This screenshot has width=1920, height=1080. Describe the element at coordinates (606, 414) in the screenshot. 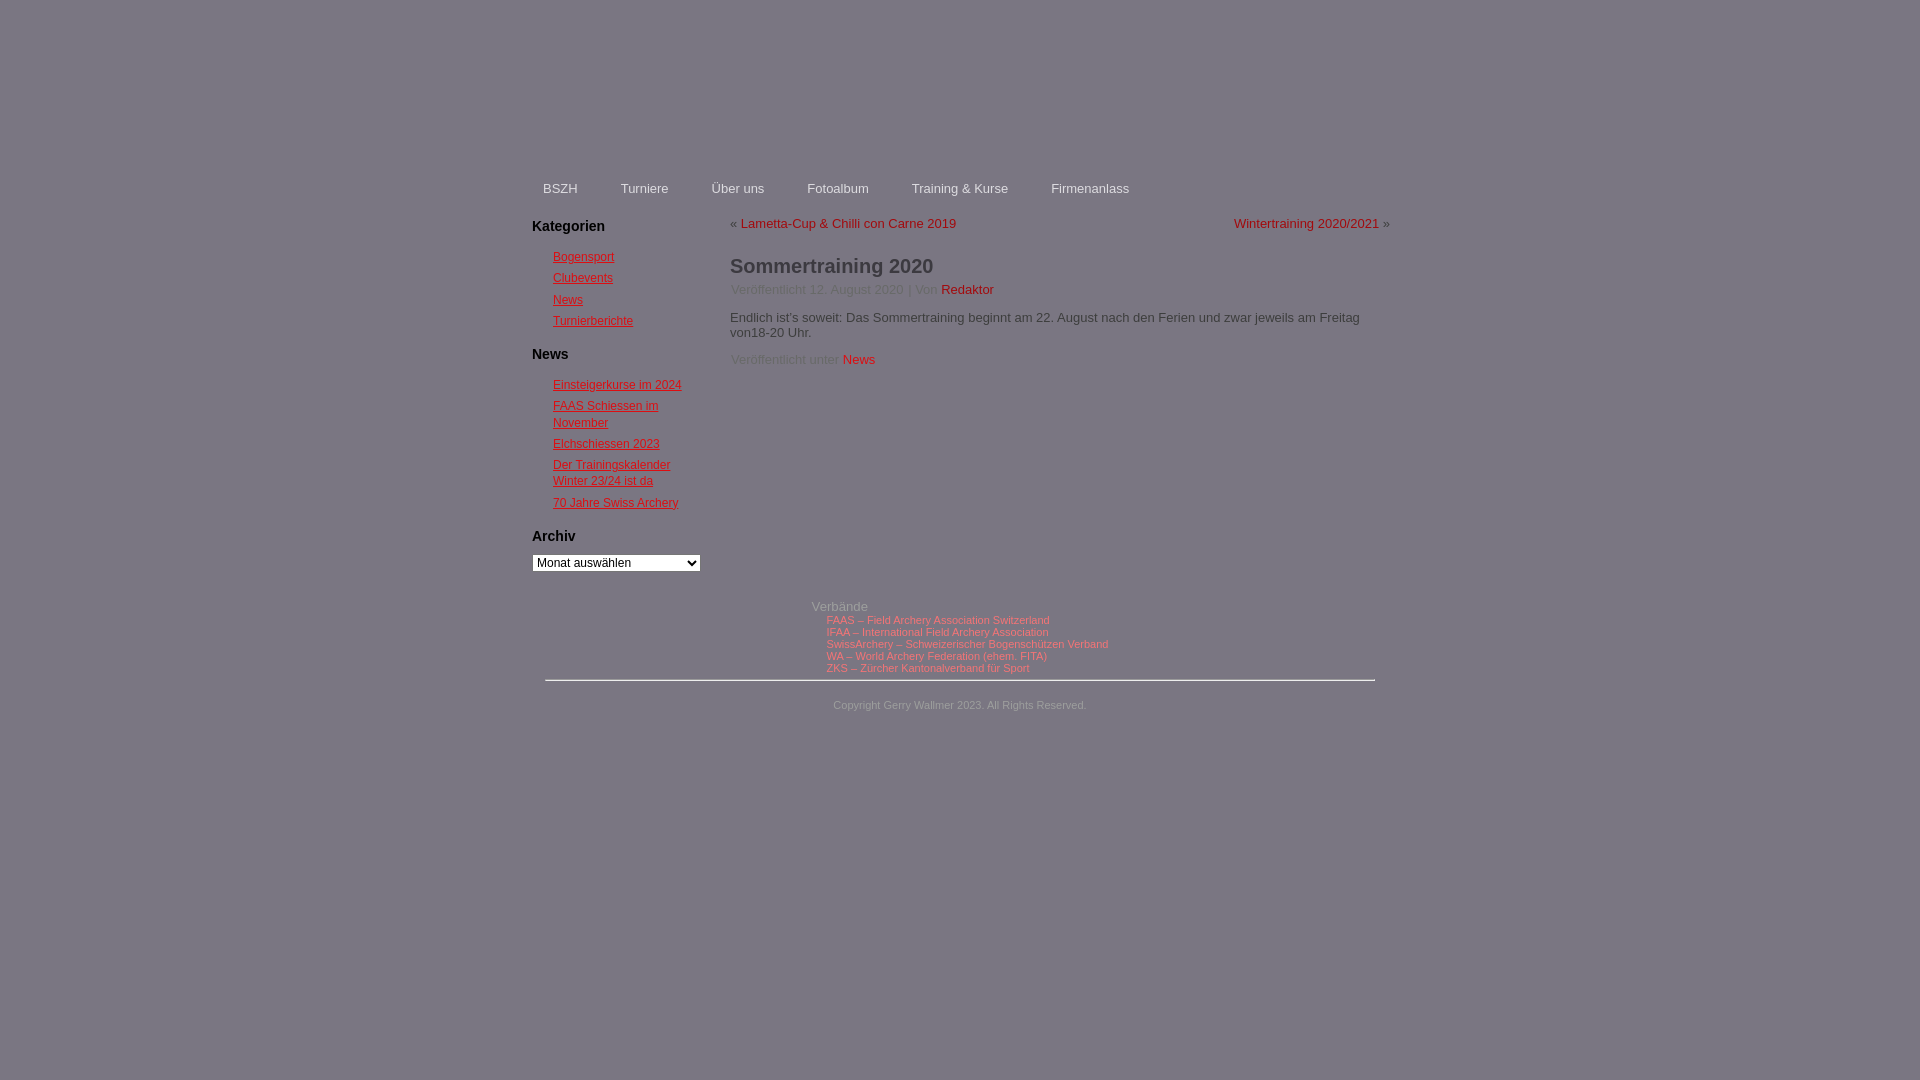

I see `FAAS Schiessen im November` at that location.